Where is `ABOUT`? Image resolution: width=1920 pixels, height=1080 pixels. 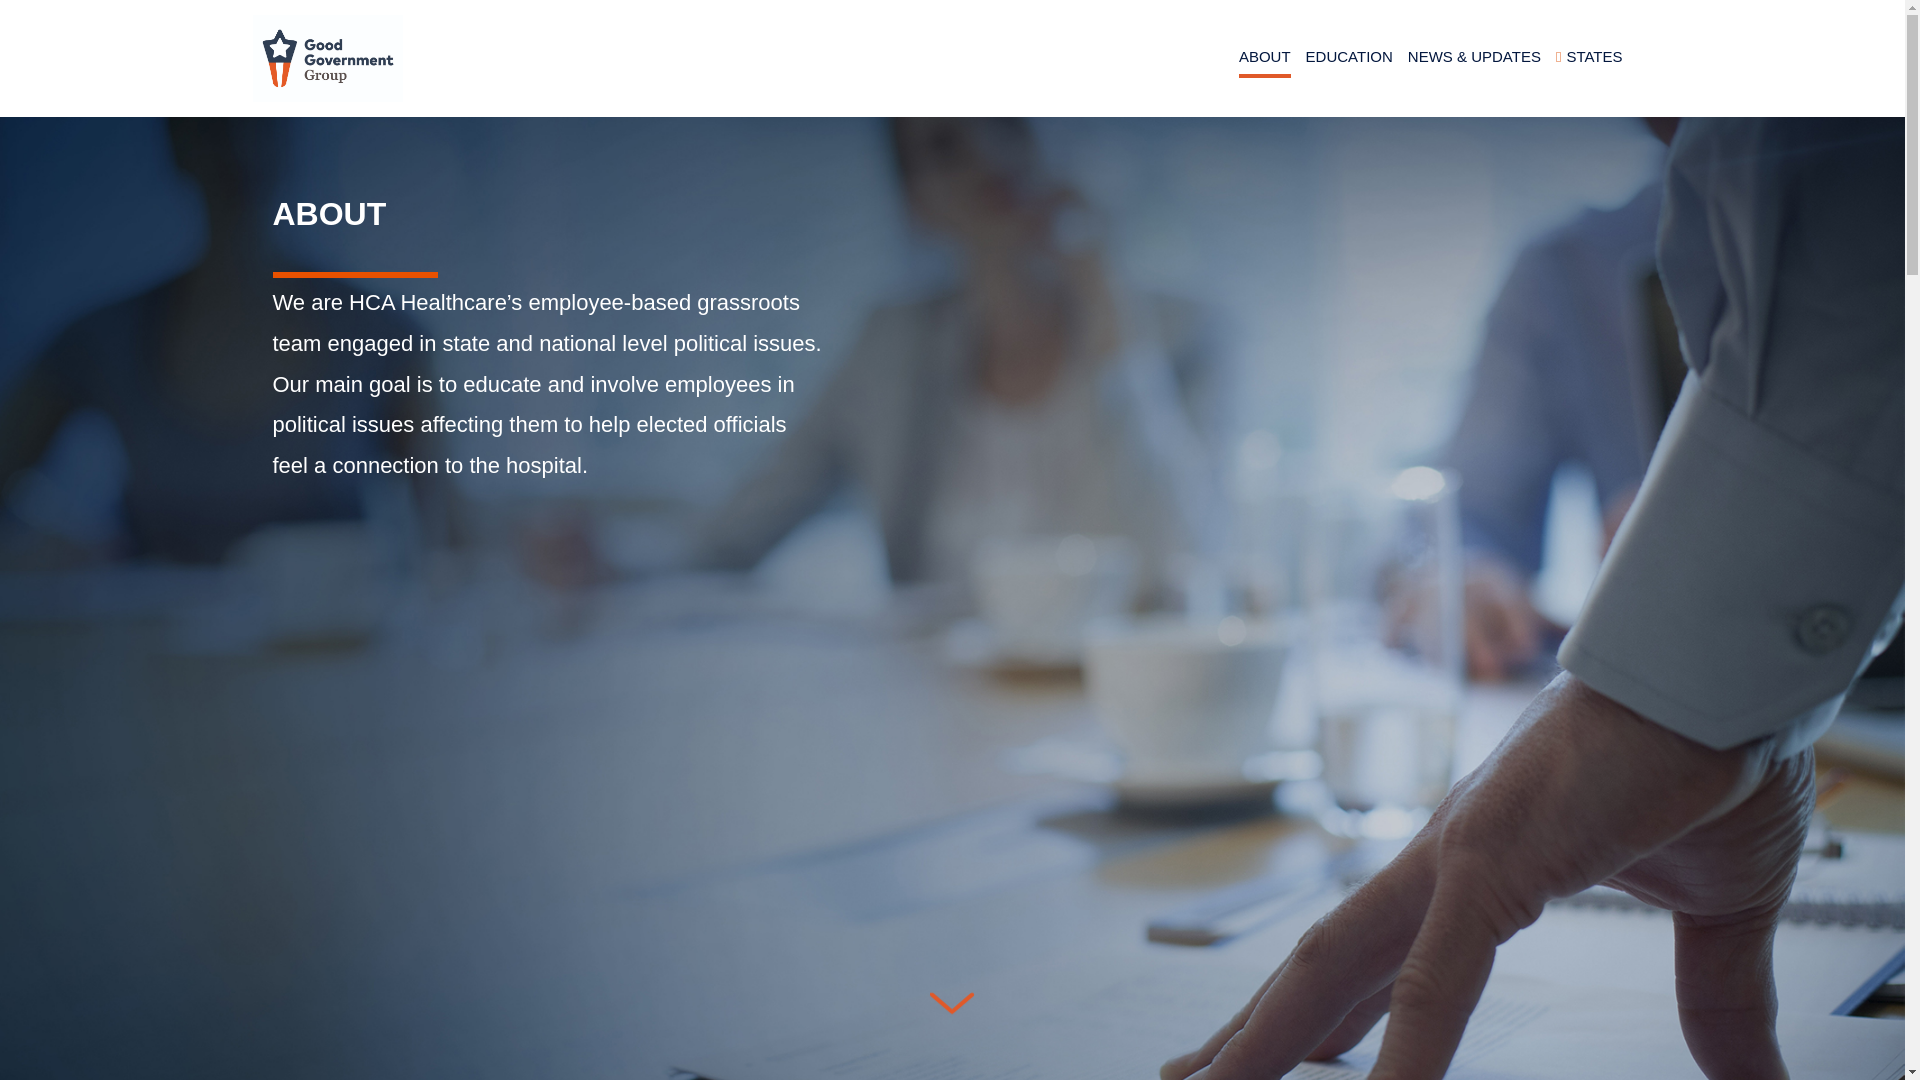 ABOUT is located at coordinates (1264, 58).